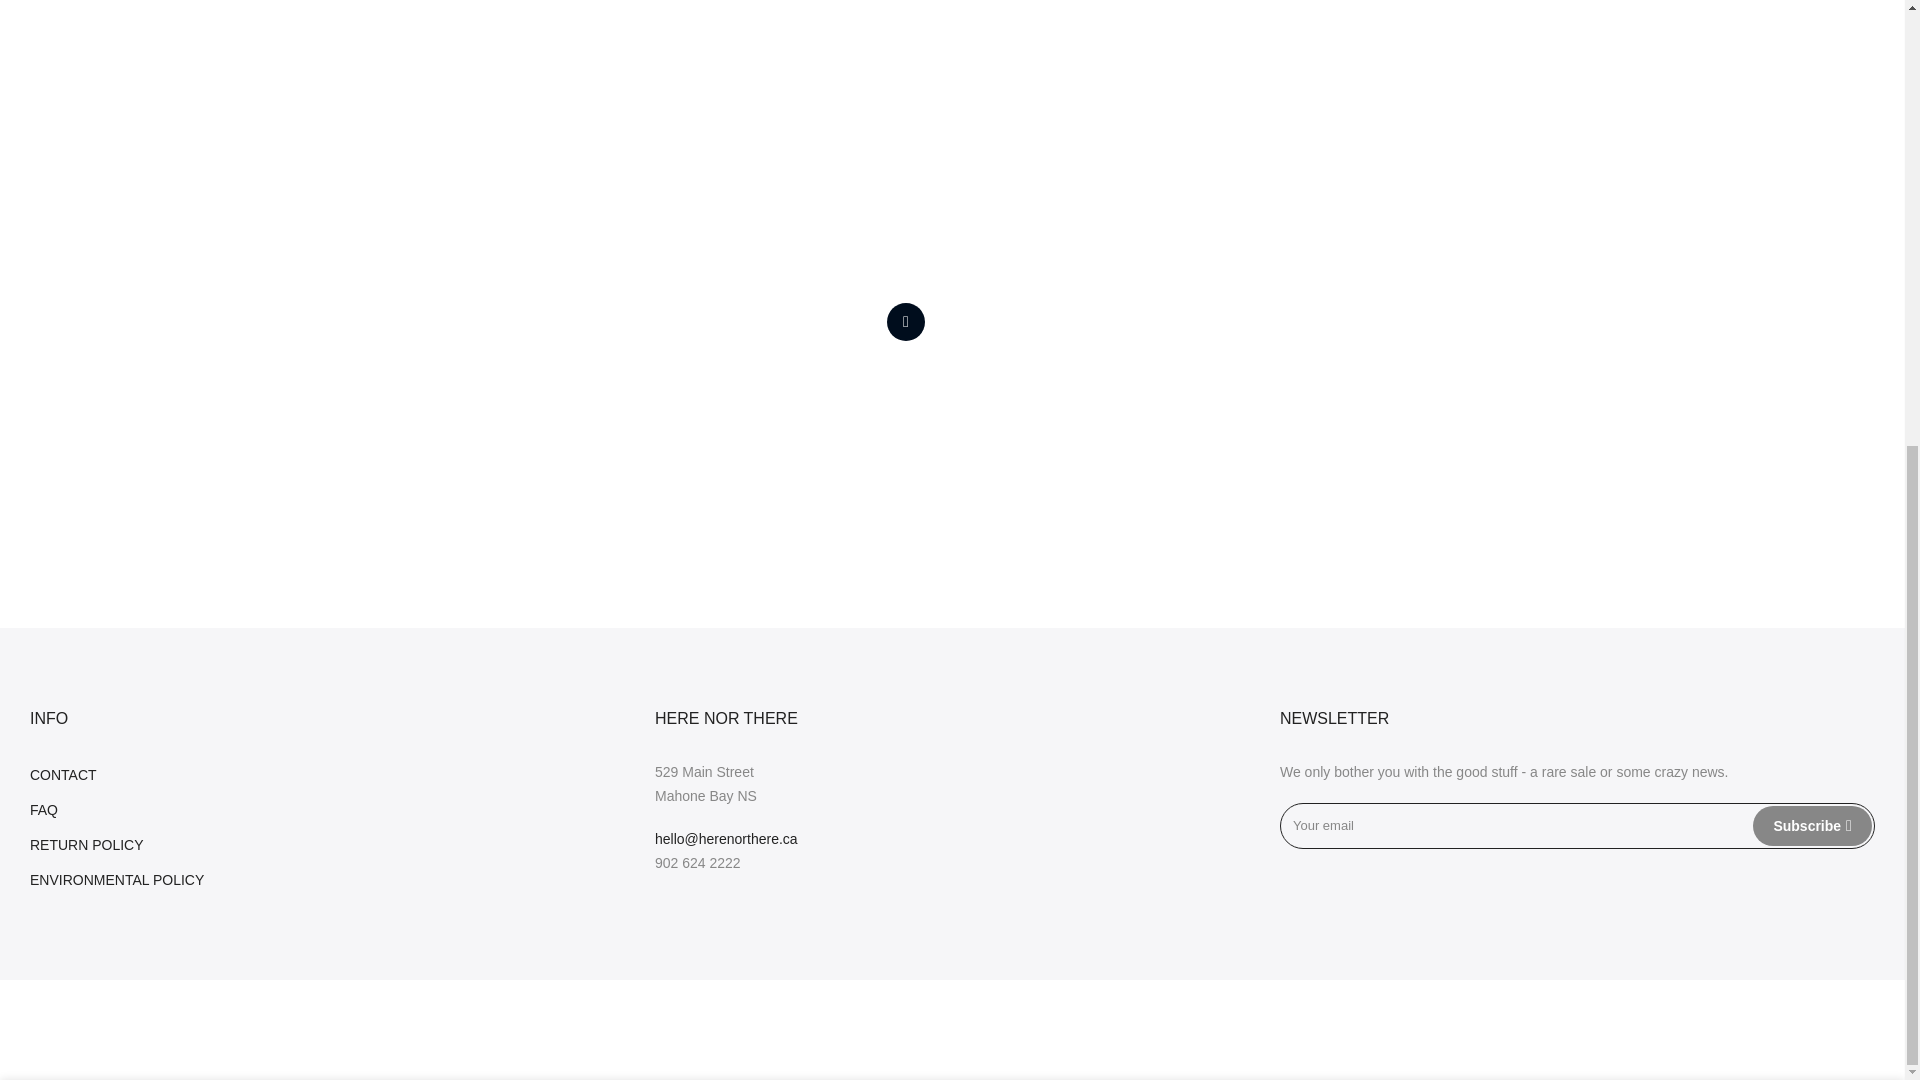 This screenshot has width=1920, height=1080. I want to click on Subscribe, so click(1812, 825).